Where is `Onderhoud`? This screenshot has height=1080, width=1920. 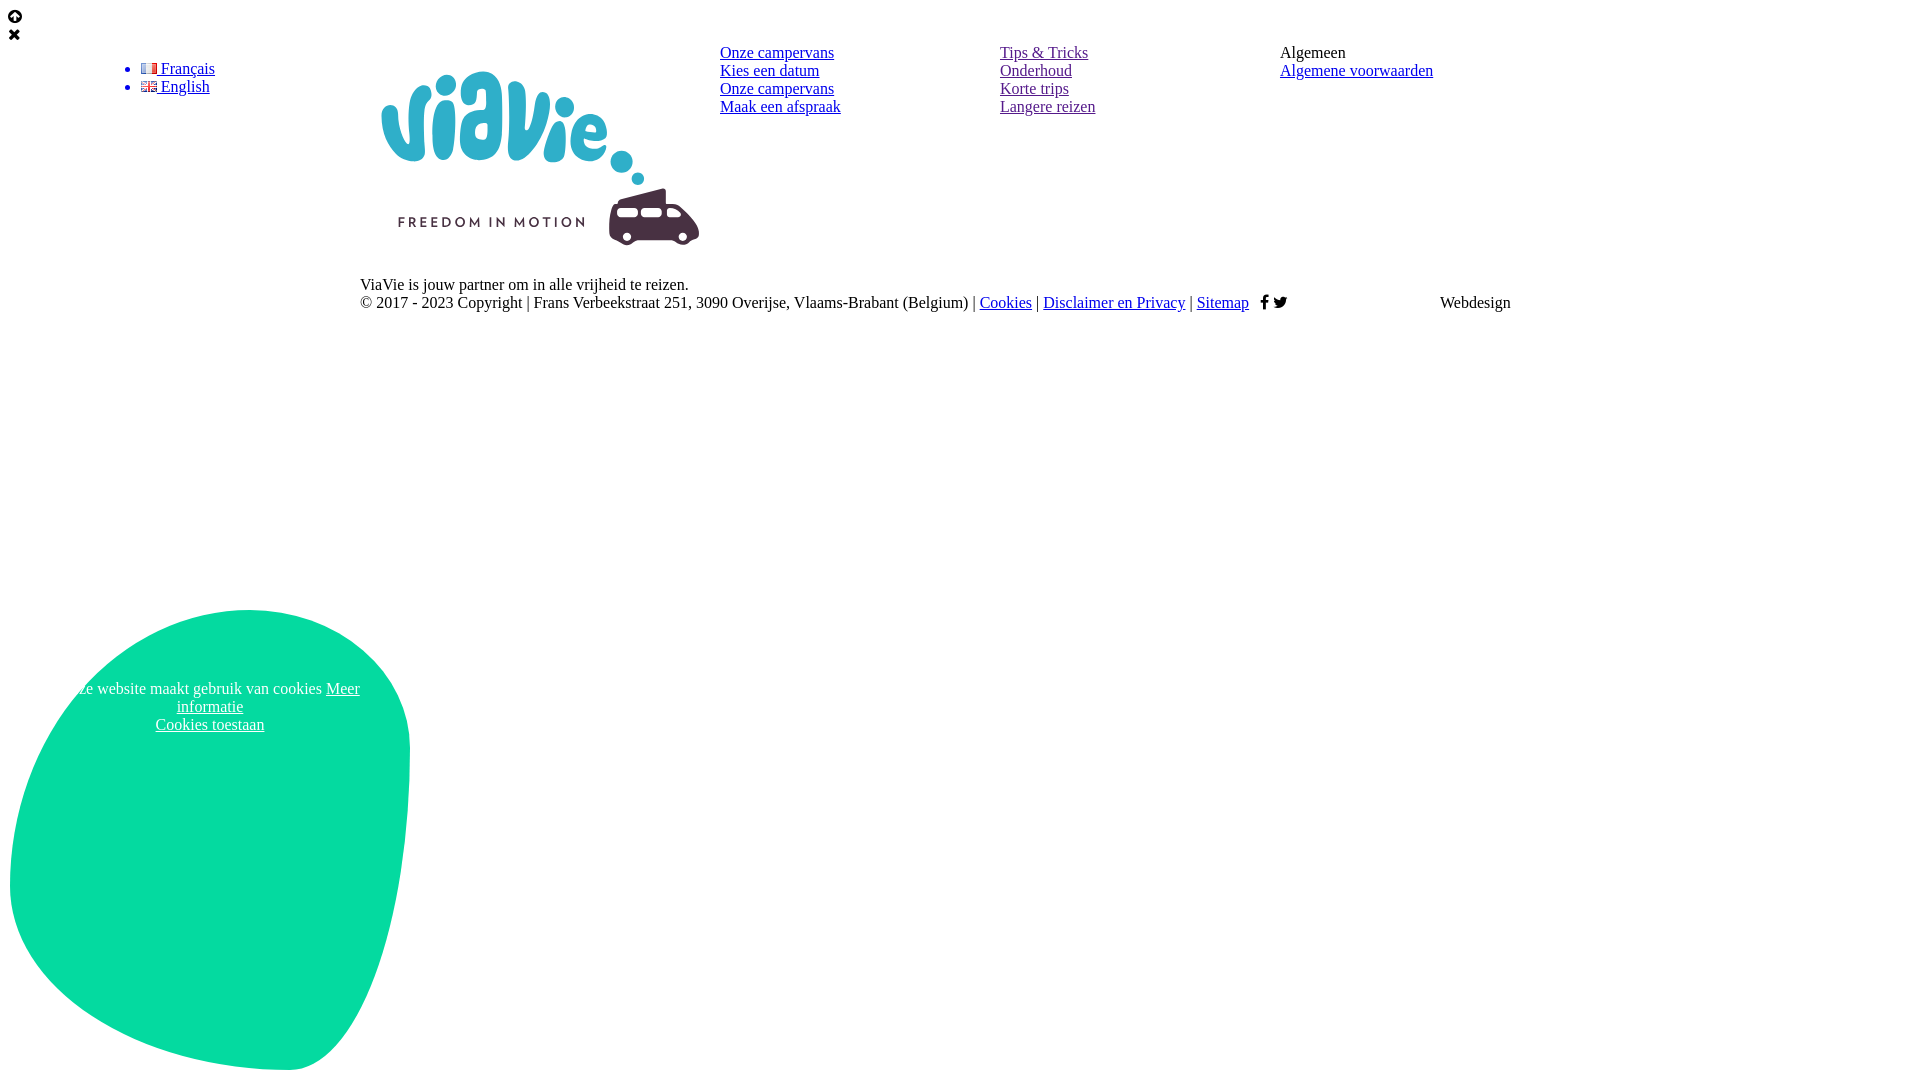 Onderhoud is located at coordinates (1036, 70).